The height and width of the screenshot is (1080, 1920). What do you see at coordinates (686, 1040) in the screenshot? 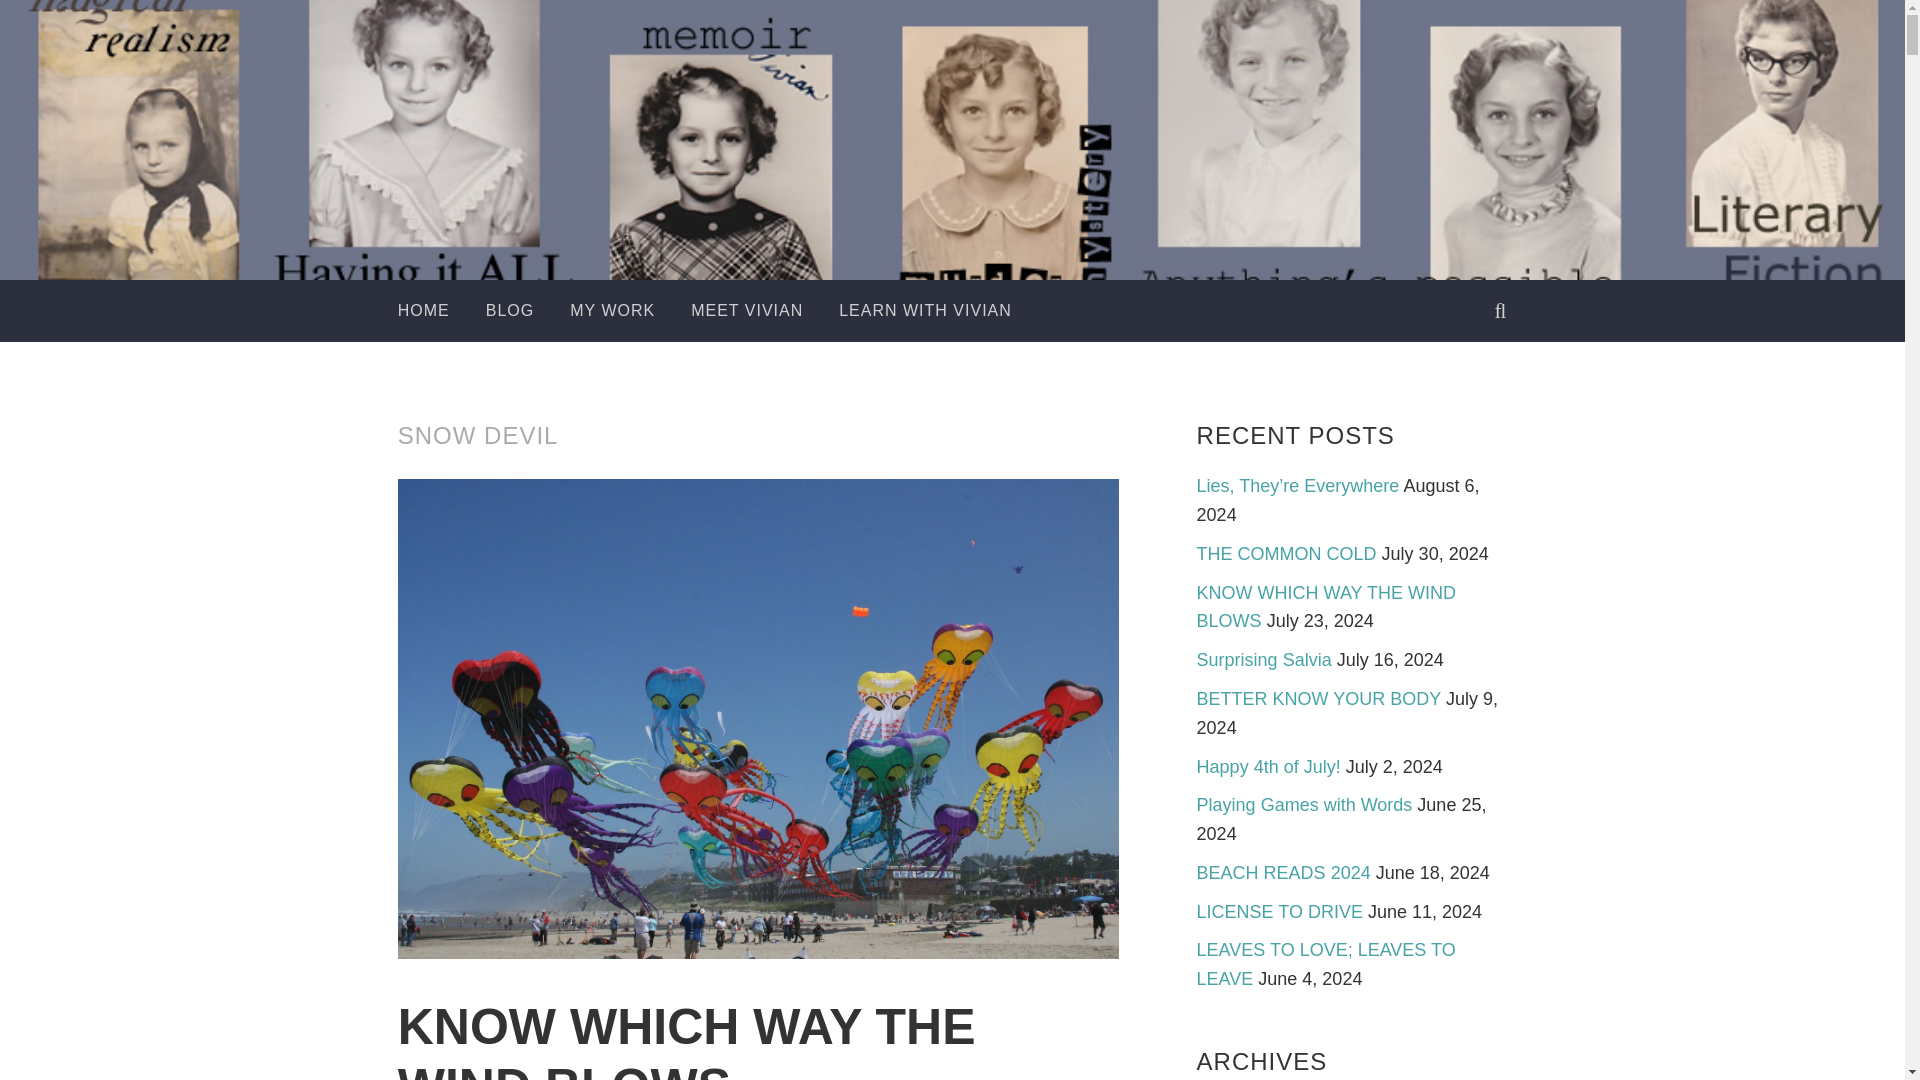
I see `KNOW WHICH WAY THE WIND BLOWS` at bounding box center [686, 1040].